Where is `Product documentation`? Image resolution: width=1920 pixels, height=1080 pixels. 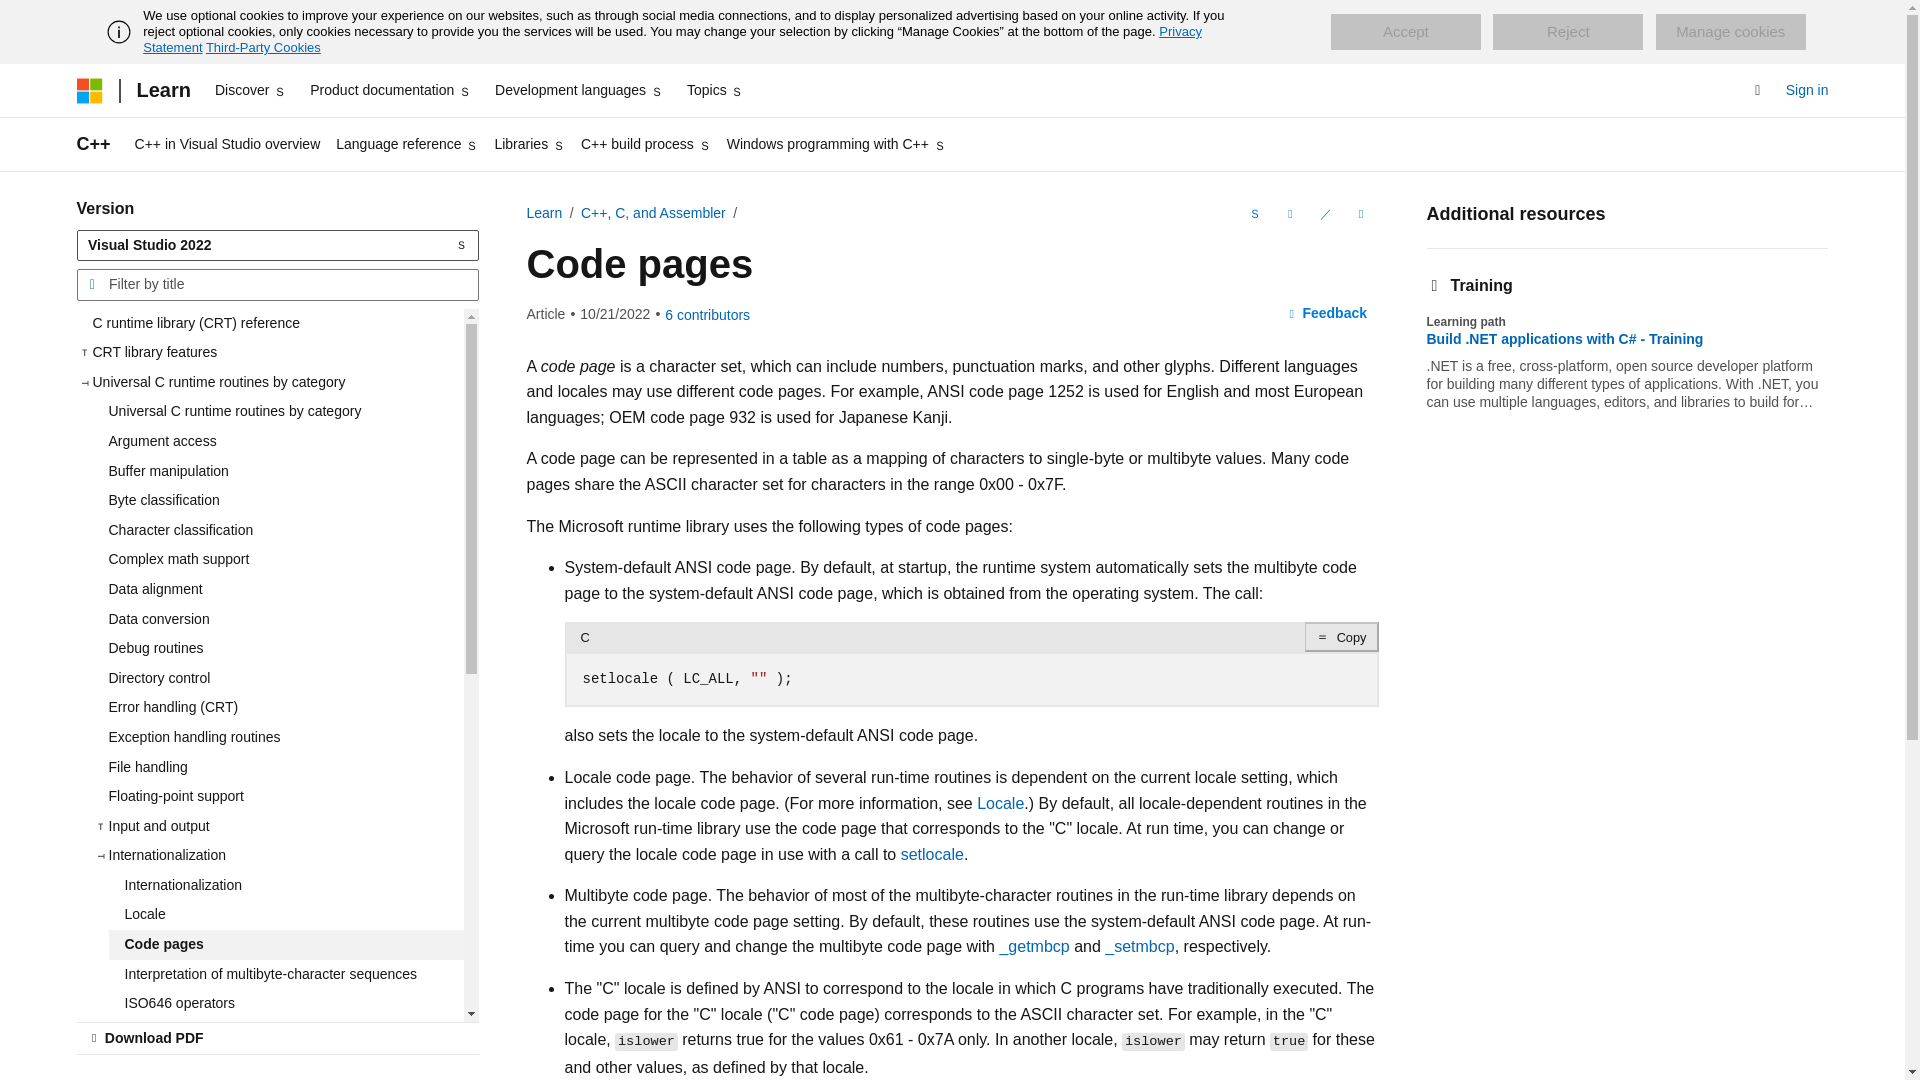
Product documentation is located at coordinates (390, 90).